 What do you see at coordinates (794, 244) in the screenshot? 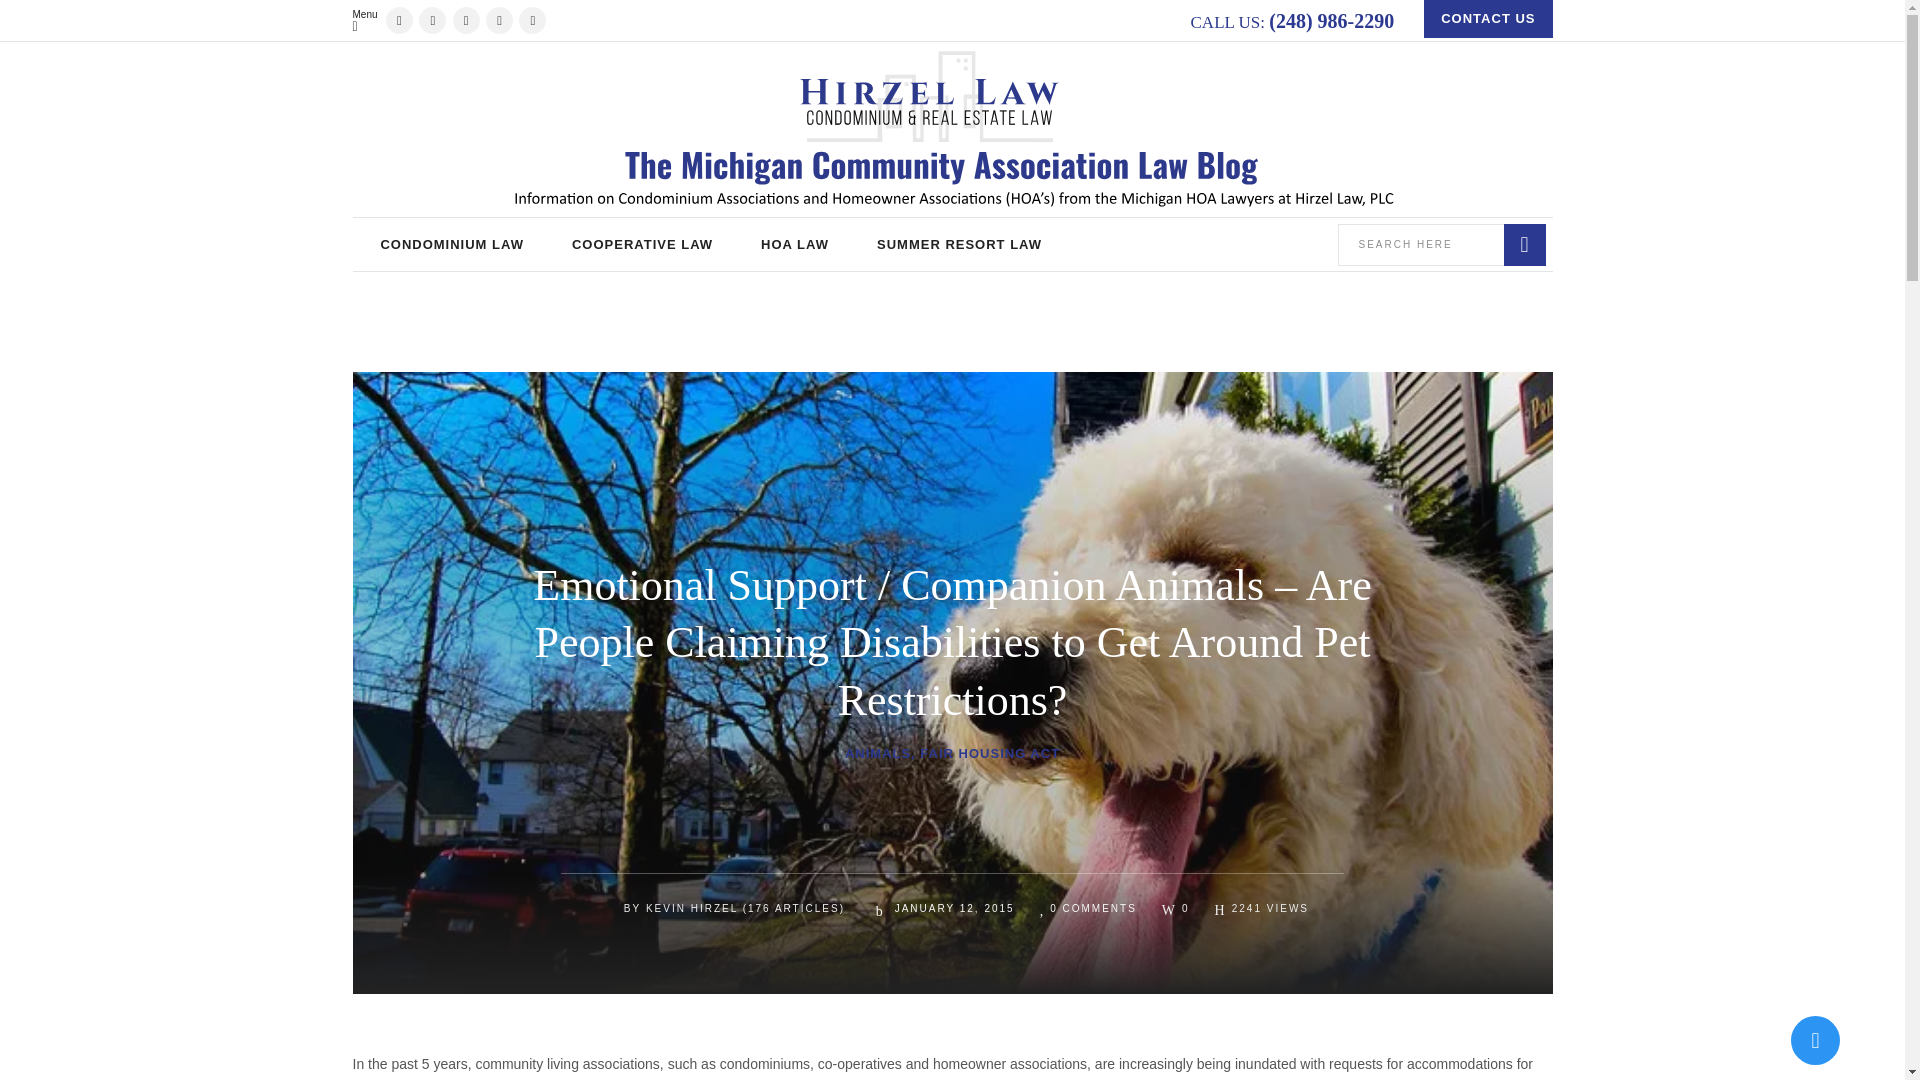
I see `HOA LAW` at bounding box center [794, 244].